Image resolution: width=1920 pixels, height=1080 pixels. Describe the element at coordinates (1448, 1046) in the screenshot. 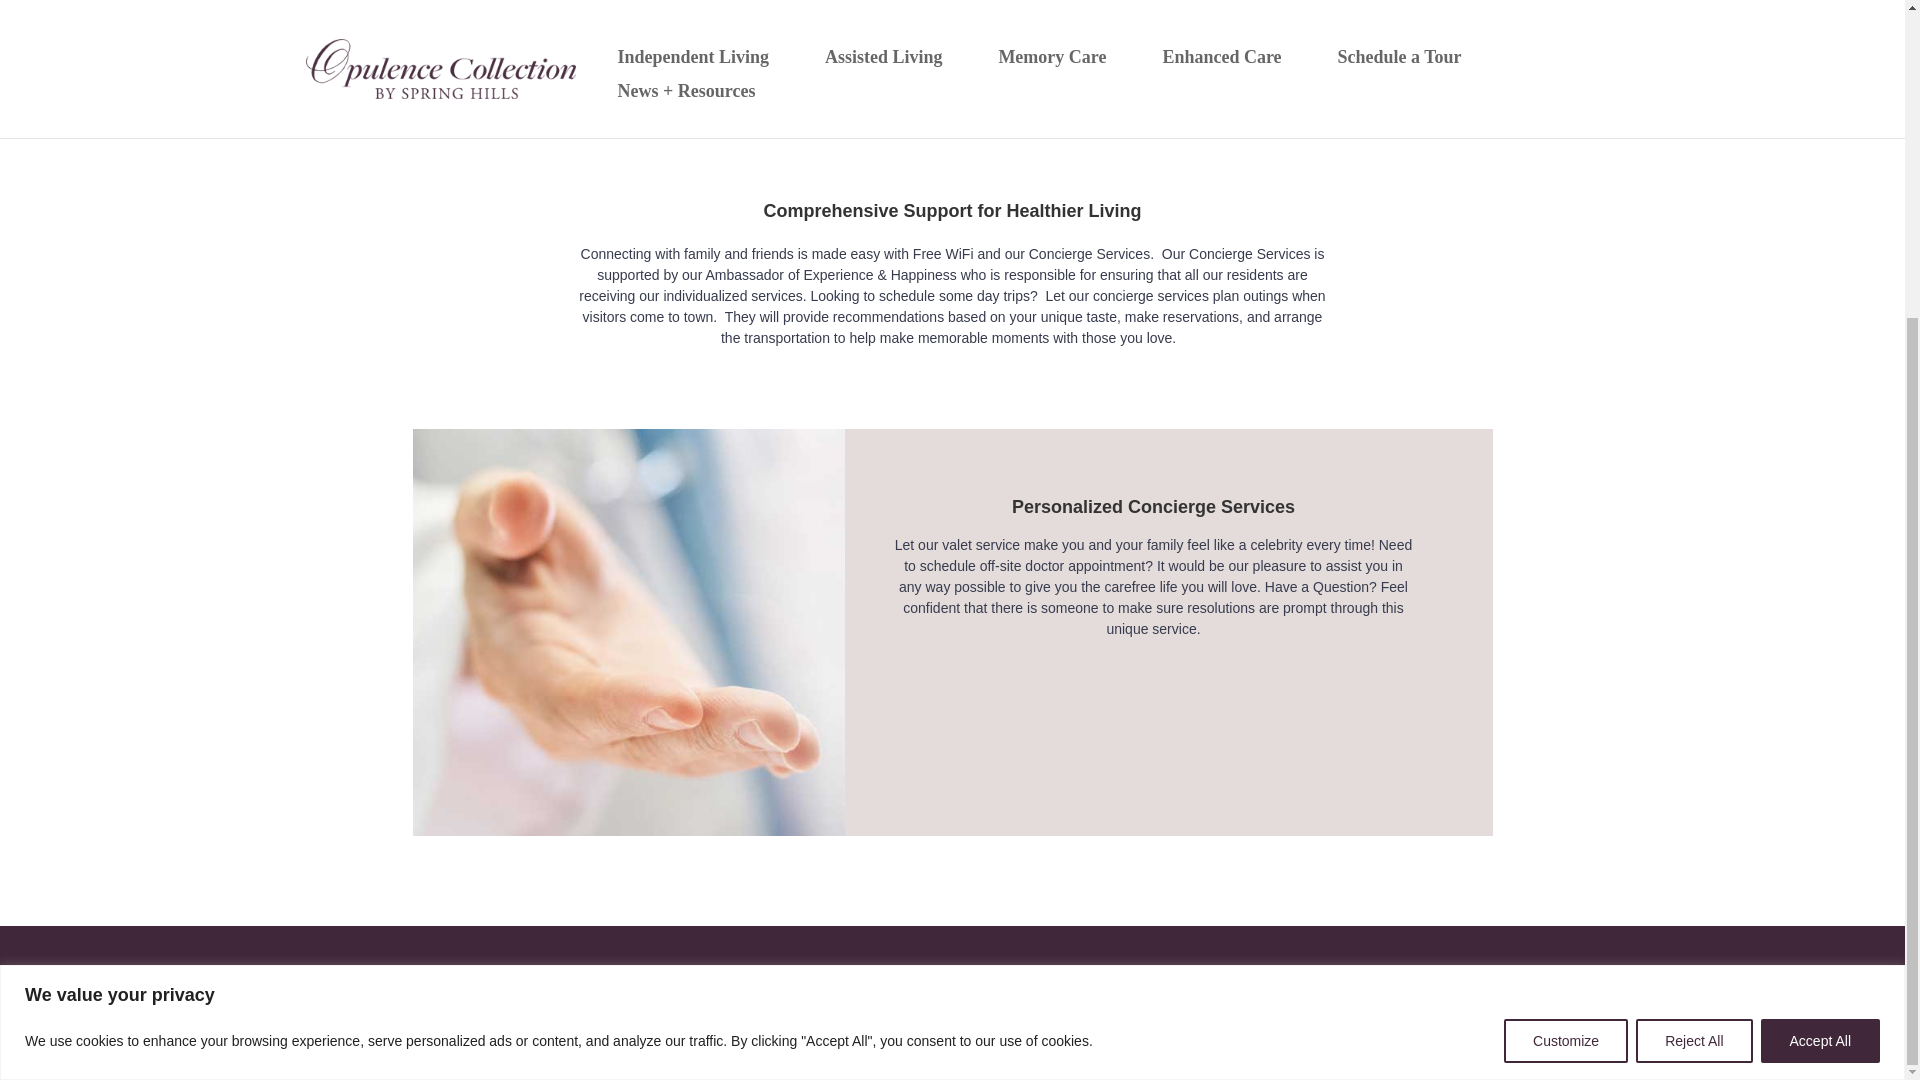

I see `Privacy Policy` at that location.